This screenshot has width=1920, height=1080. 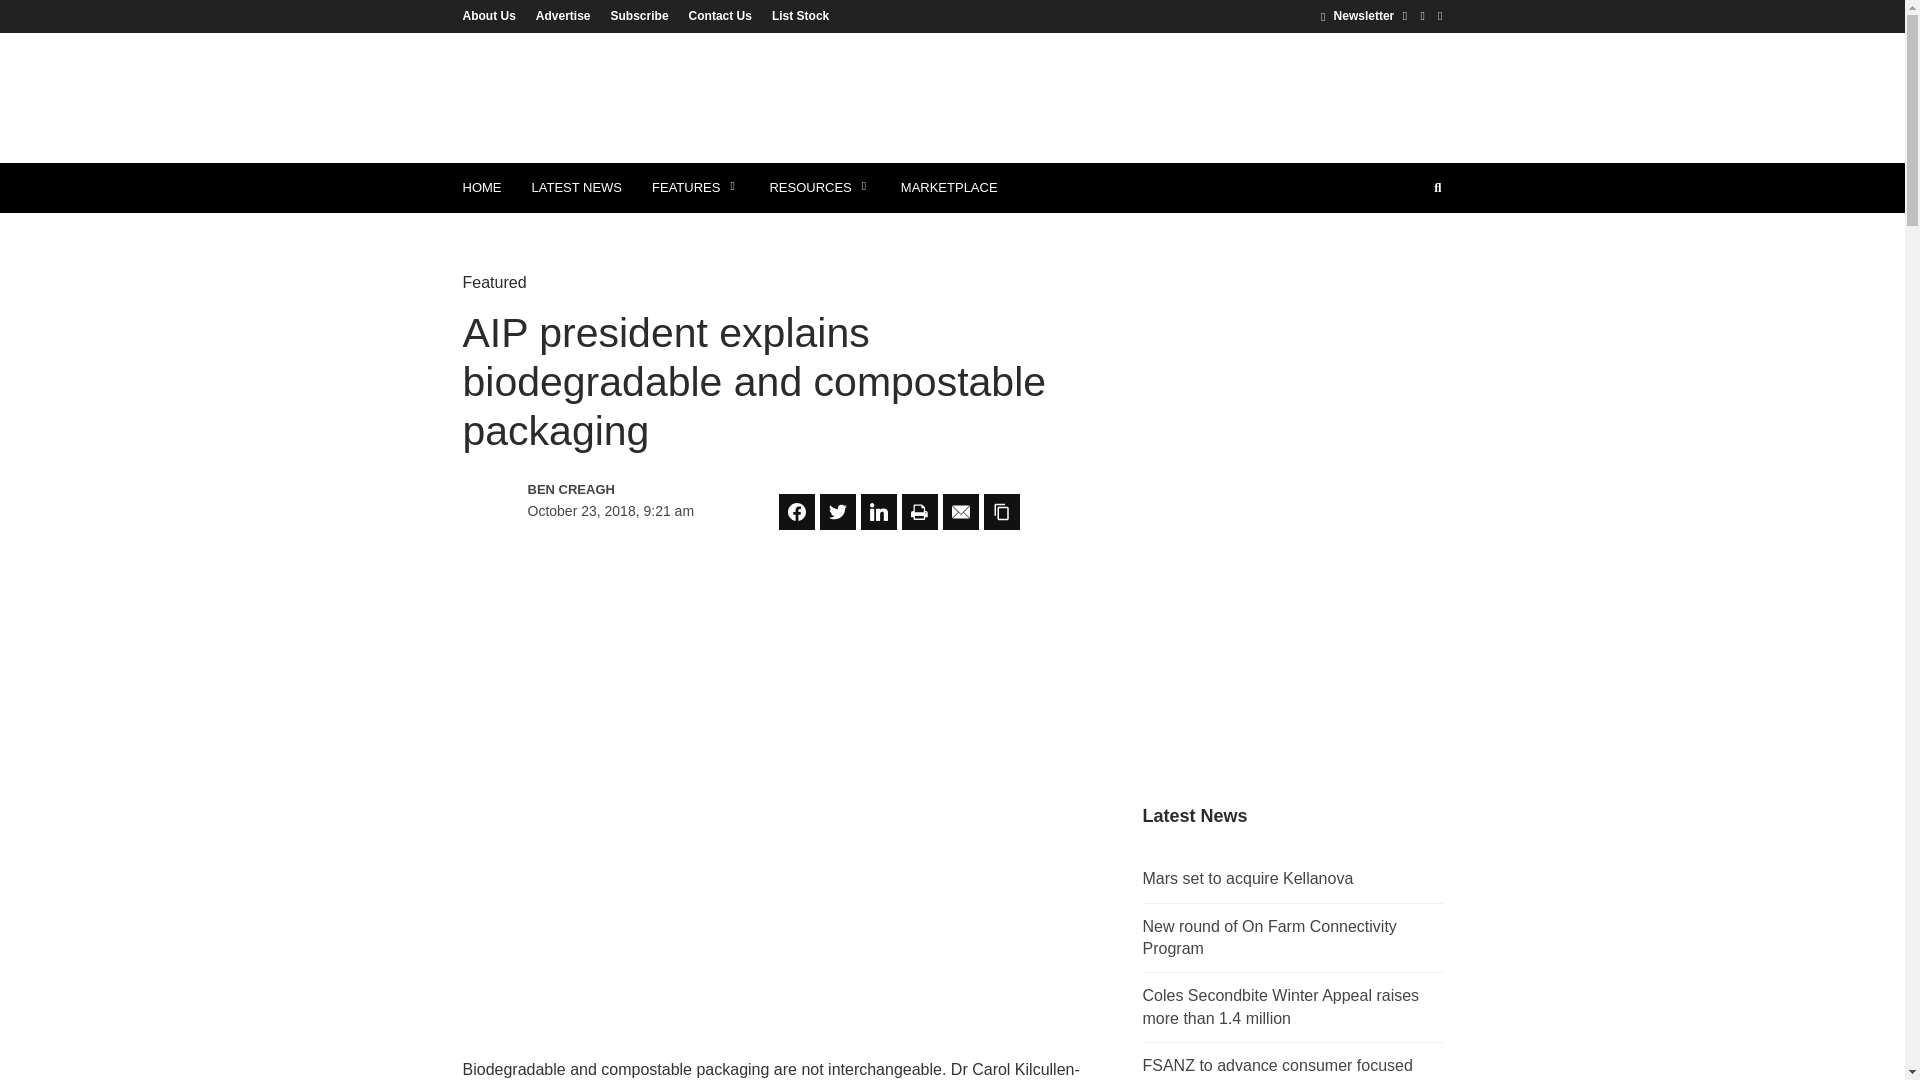 What do you see at coordinates (494, 282) in the screenshot?
I see `Featured` at bounding box center [494, 282].